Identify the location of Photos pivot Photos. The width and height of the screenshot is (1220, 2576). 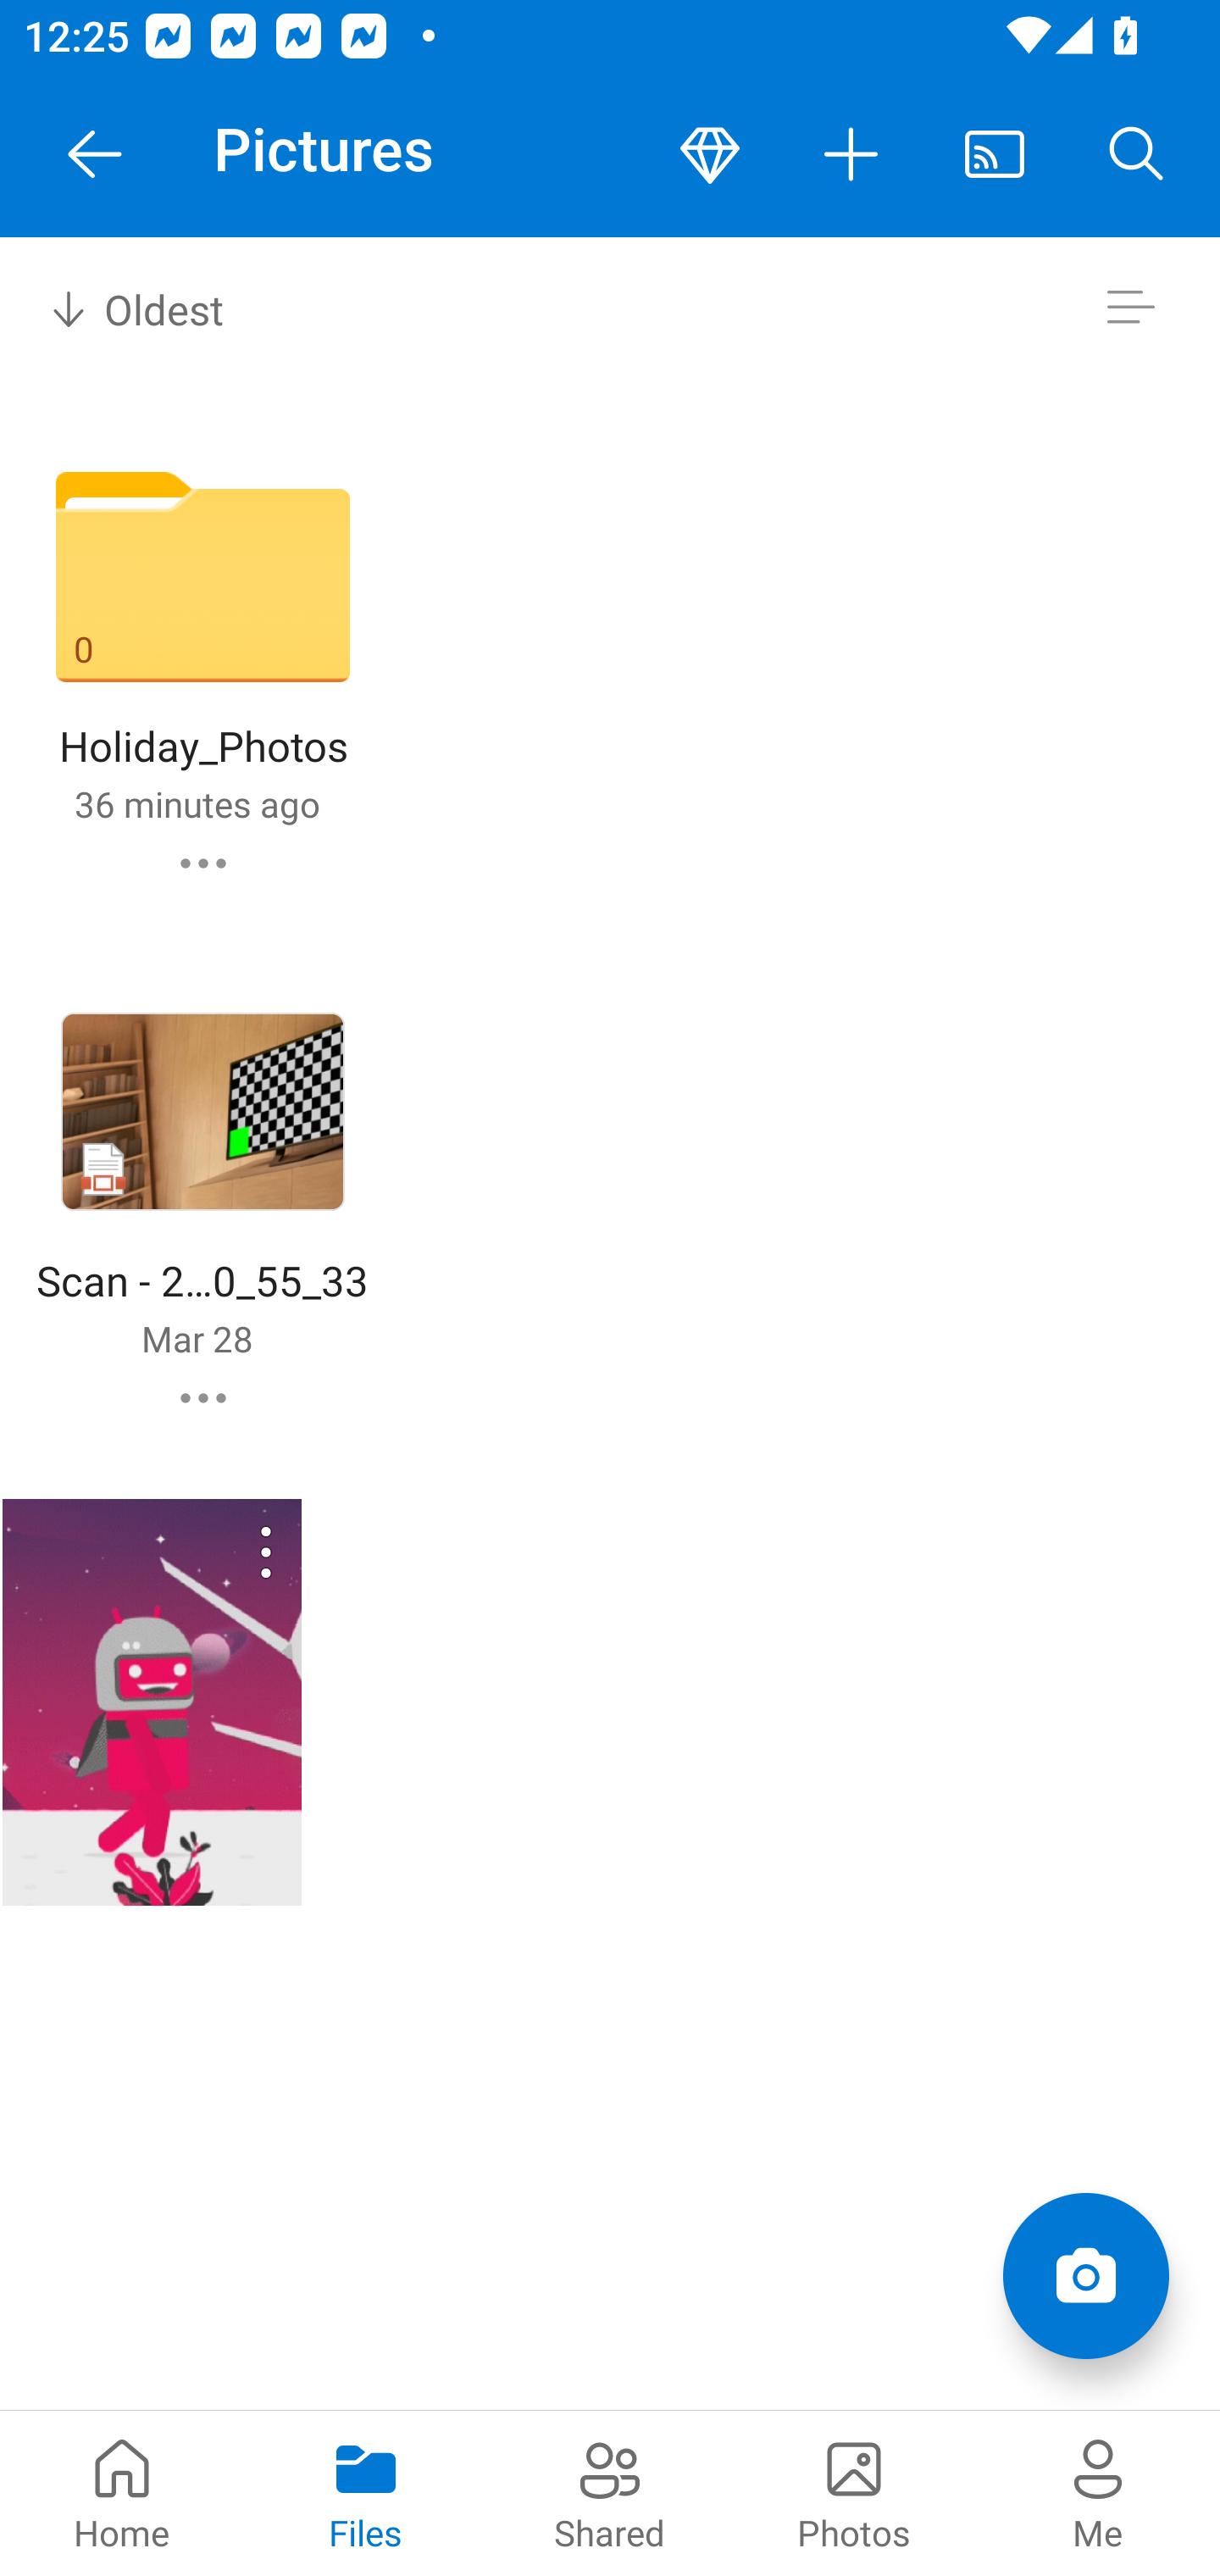
(854, 2493).